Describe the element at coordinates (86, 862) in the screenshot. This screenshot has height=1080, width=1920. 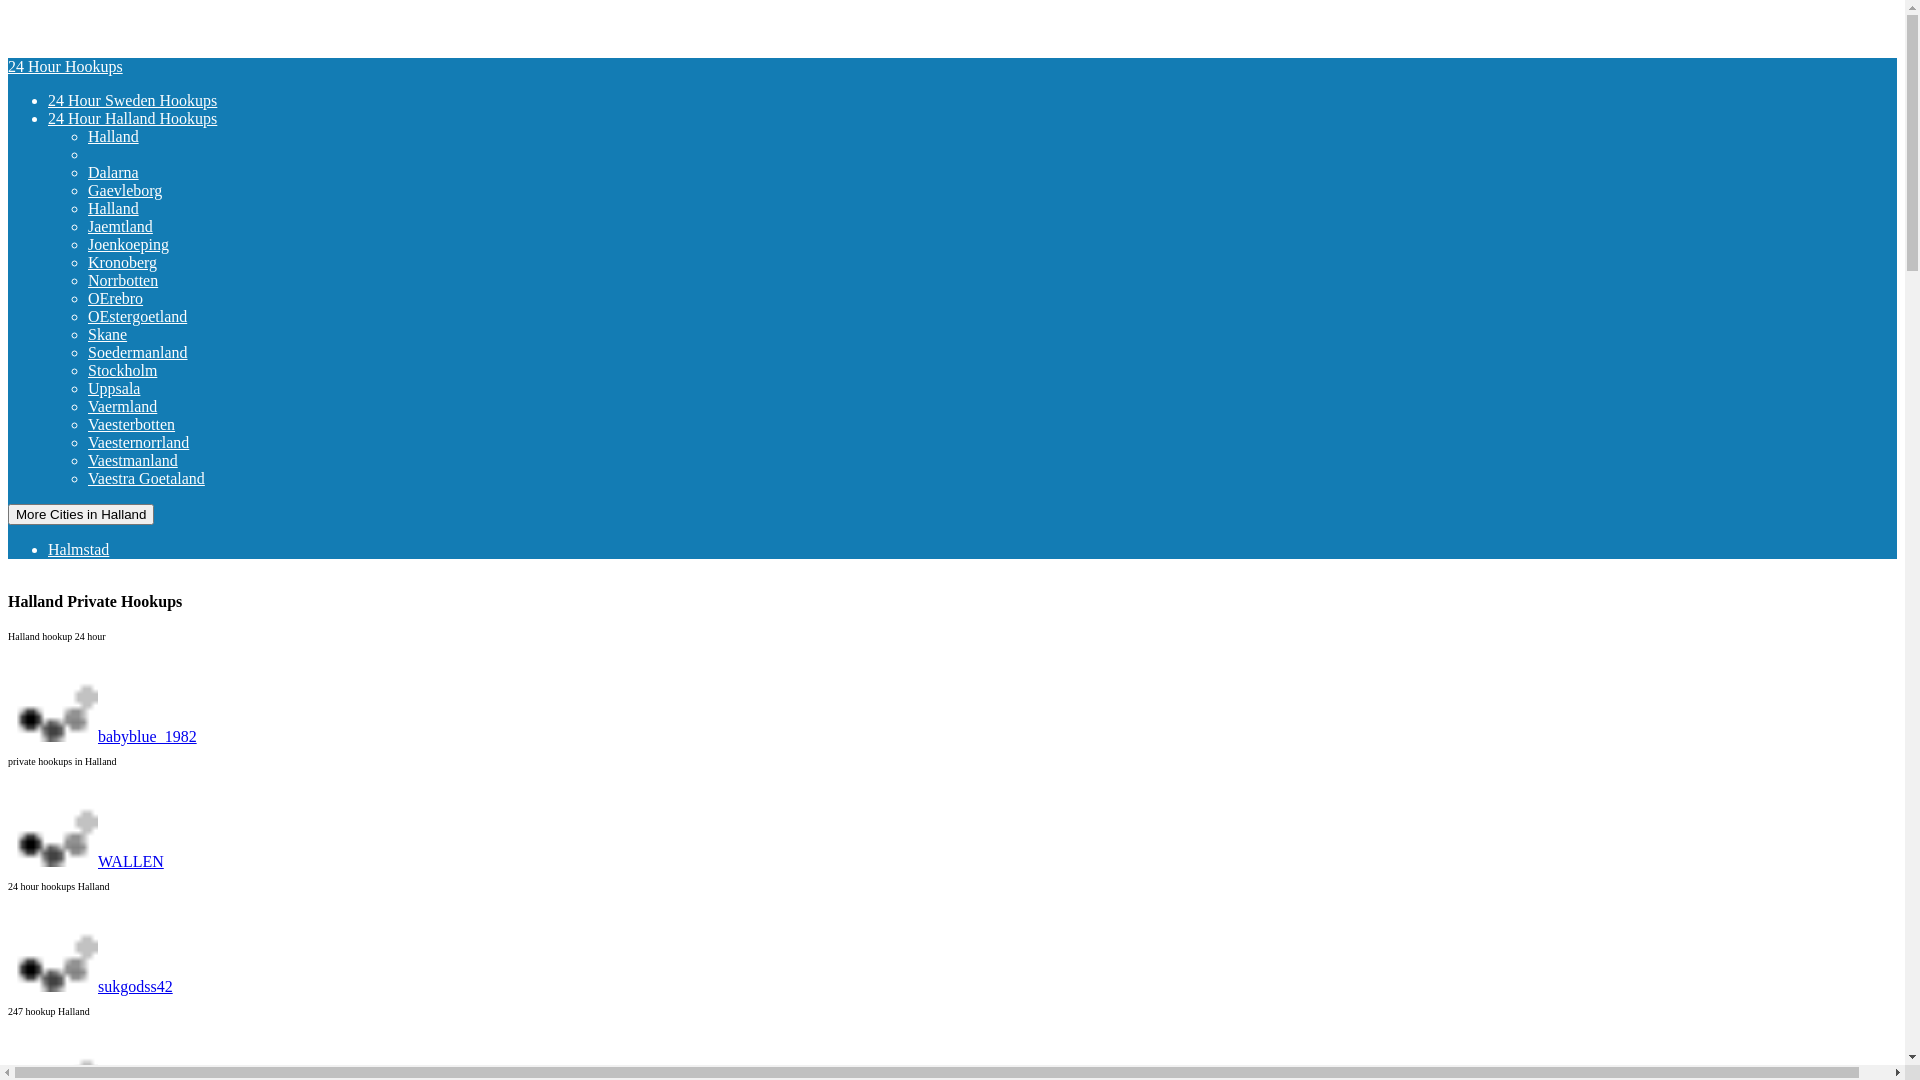
I see `WALLEN` at that location.